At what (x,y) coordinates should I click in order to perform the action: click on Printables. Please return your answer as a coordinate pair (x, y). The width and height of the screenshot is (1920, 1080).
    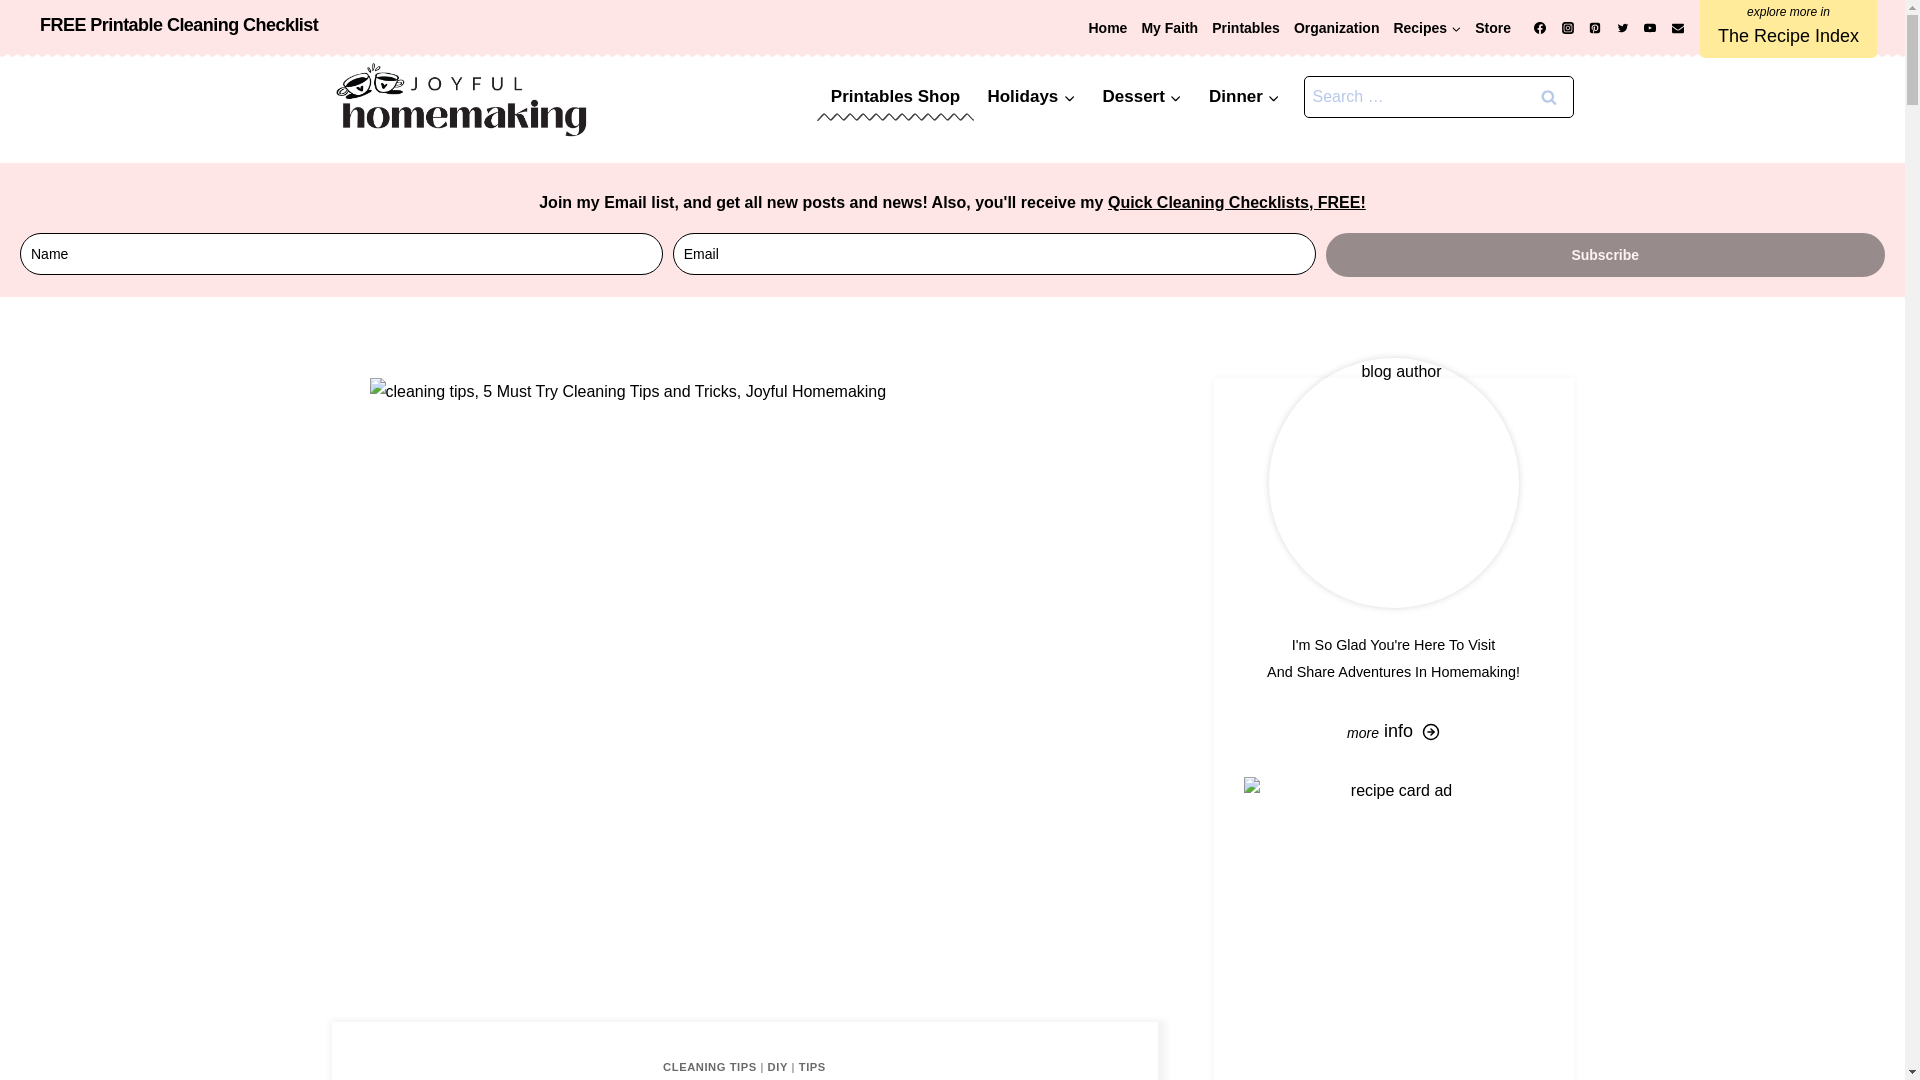
    Looking at the image, I should click on (1246, 28).